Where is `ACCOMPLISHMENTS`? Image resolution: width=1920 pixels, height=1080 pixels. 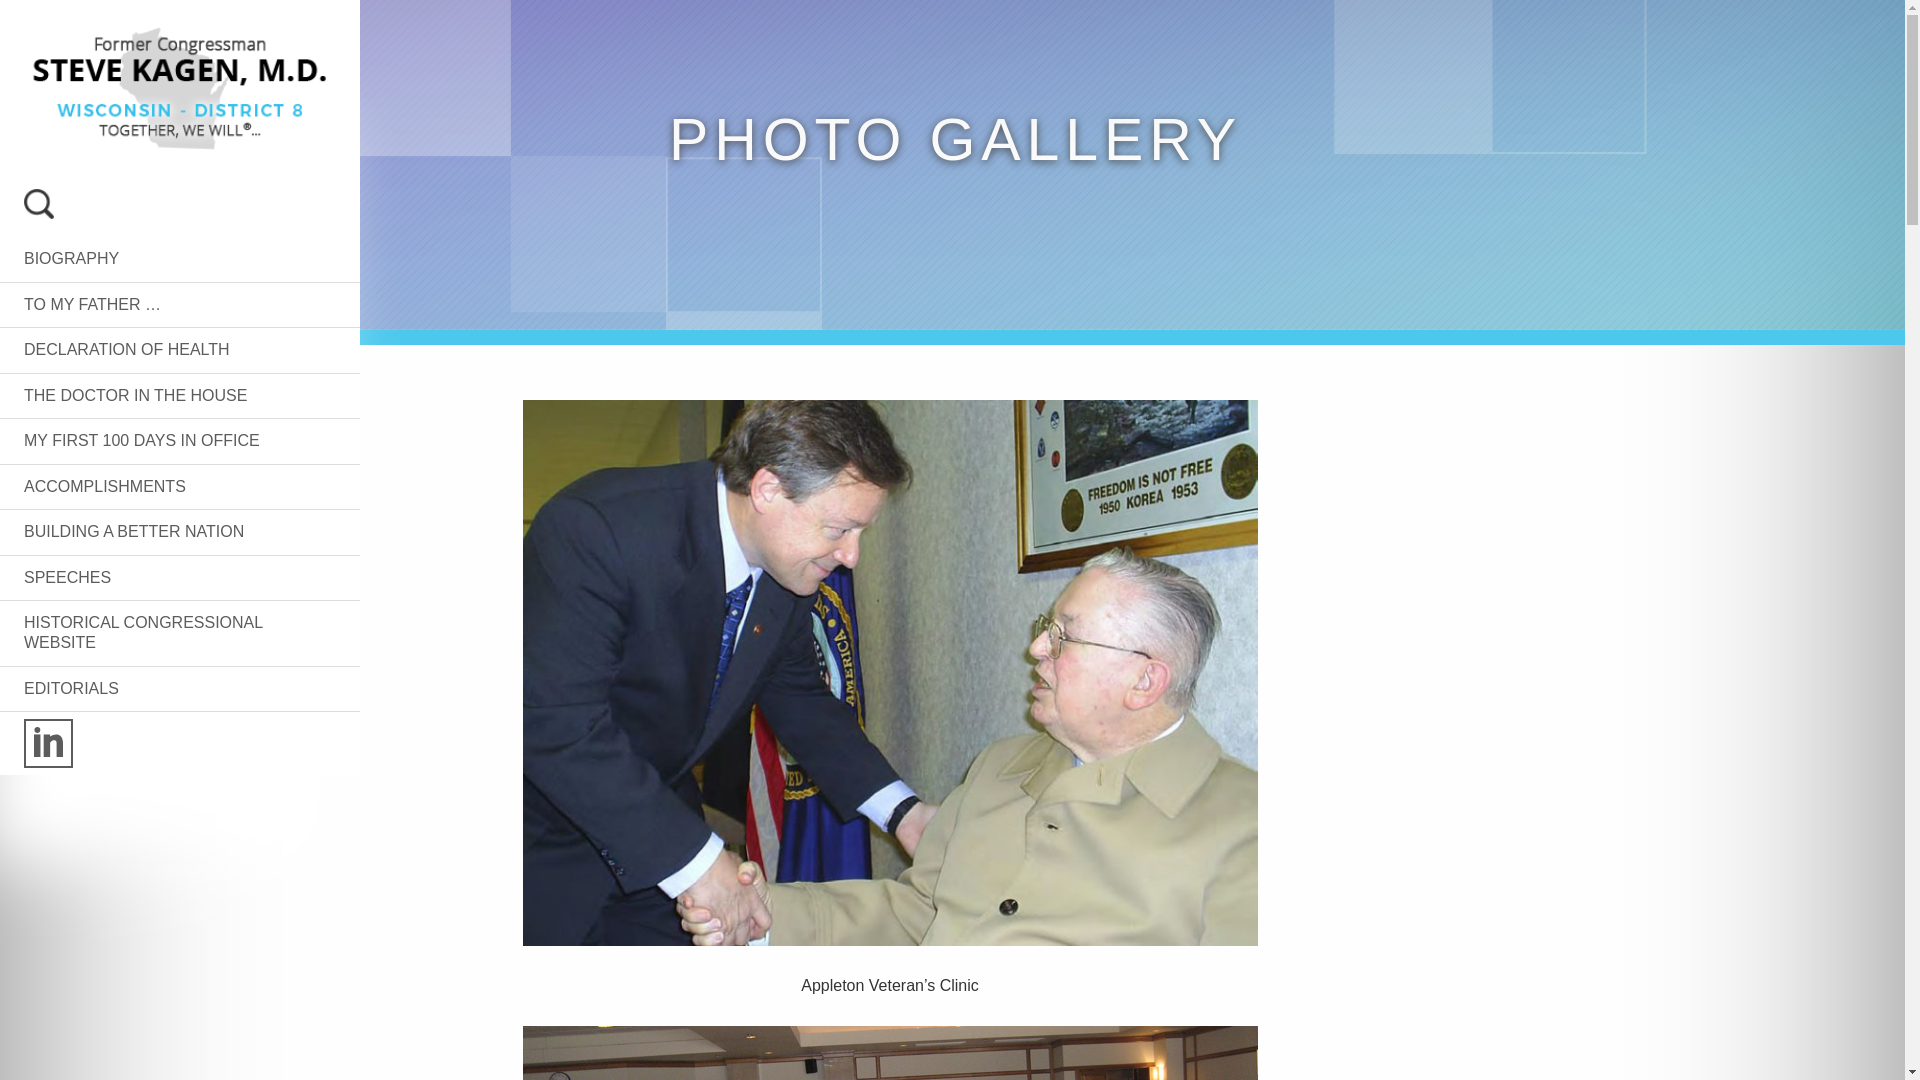 ACCOMPLISHMENTS is located at coordinates (104, 486).